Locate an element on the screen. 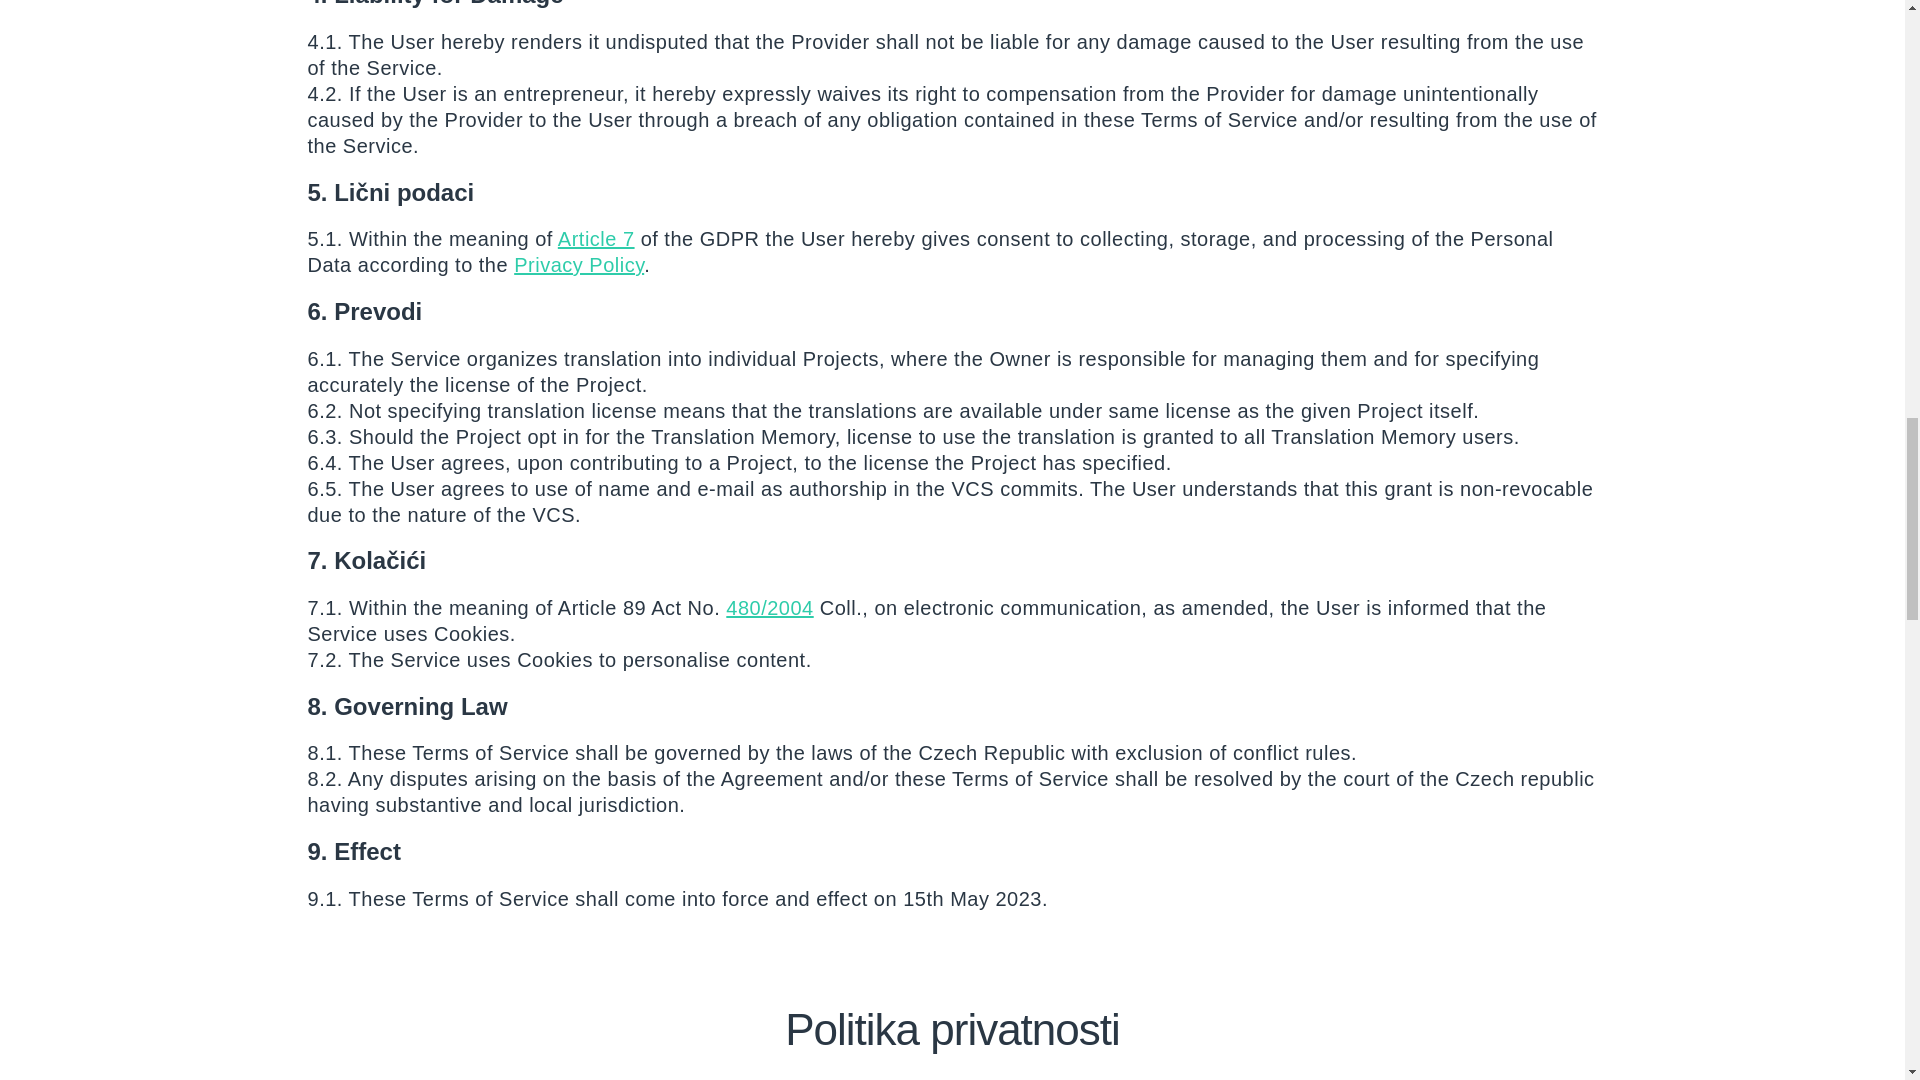 The width and height of the screenshot is (1920, 1080). Privacy Policy is located at coordinates (578, 264).